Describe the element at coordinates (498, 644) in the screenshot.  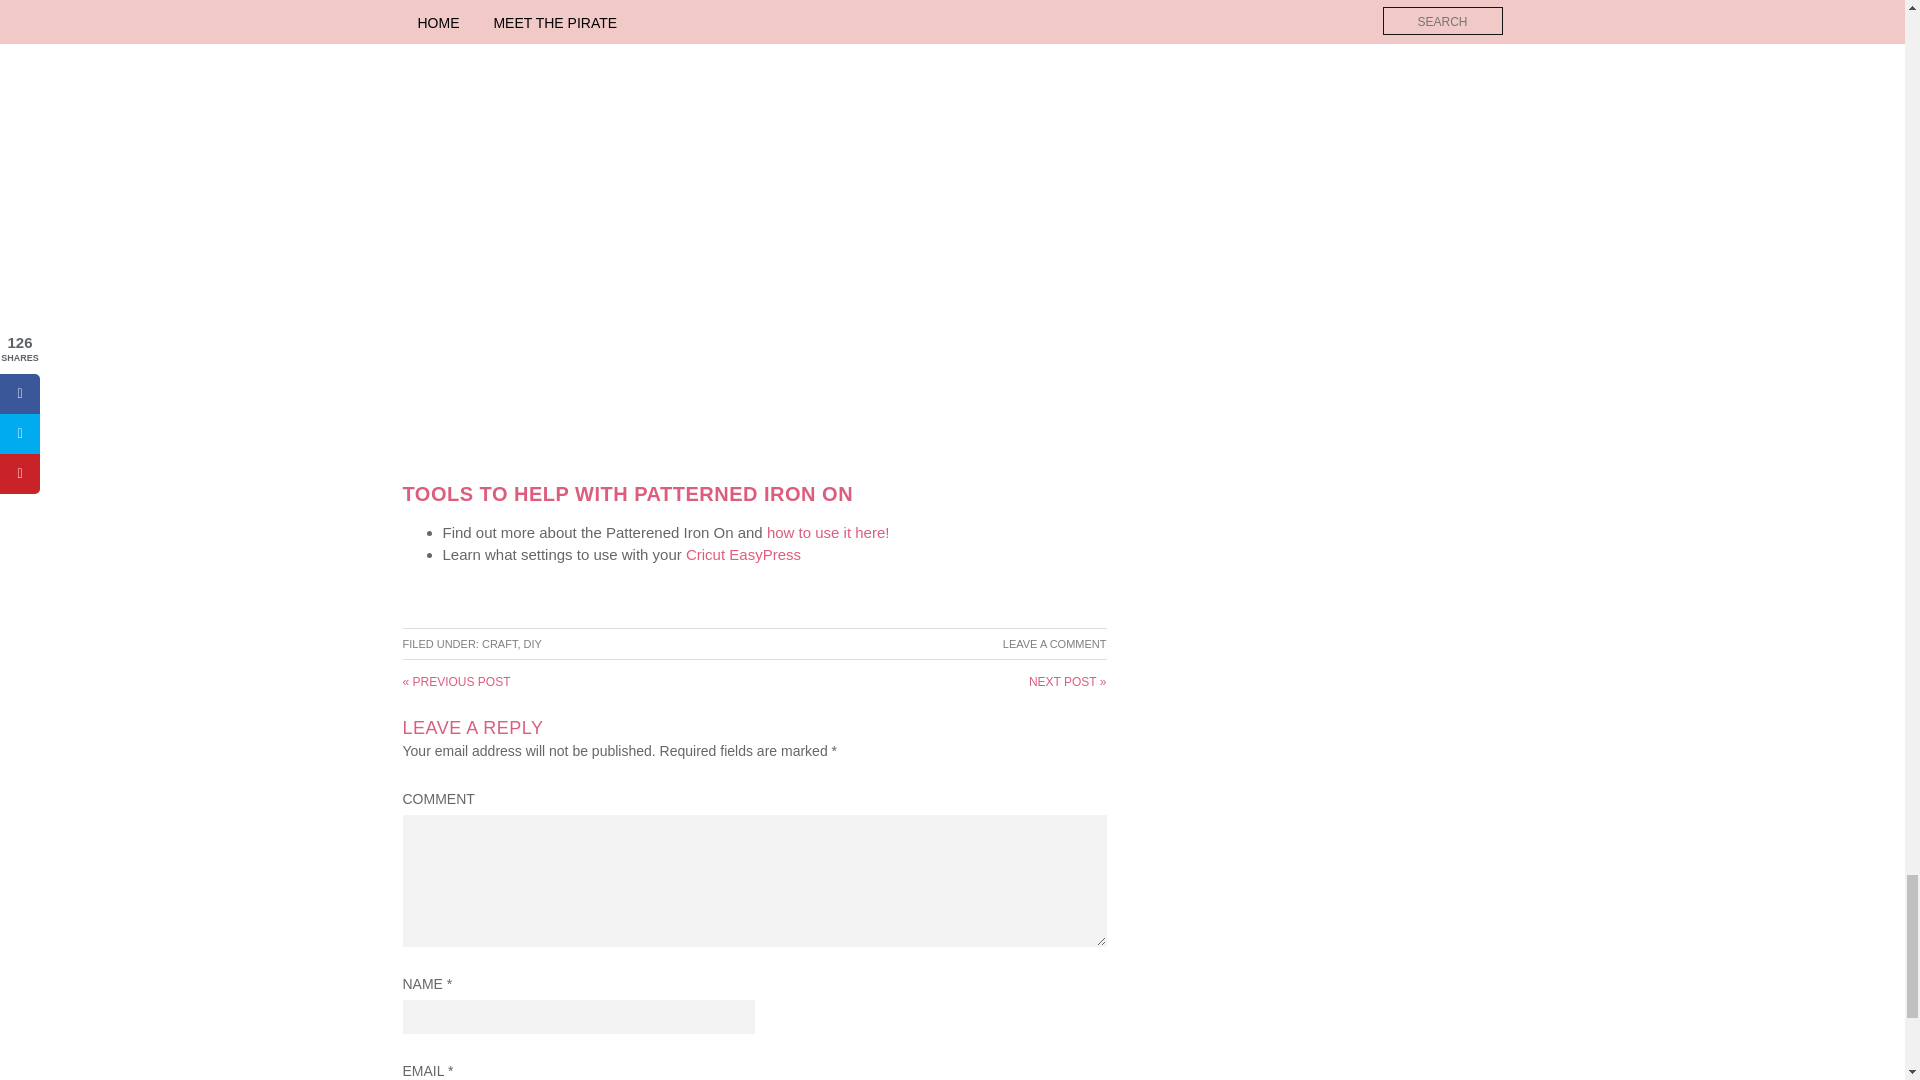
I see `CRAFT` at that location.